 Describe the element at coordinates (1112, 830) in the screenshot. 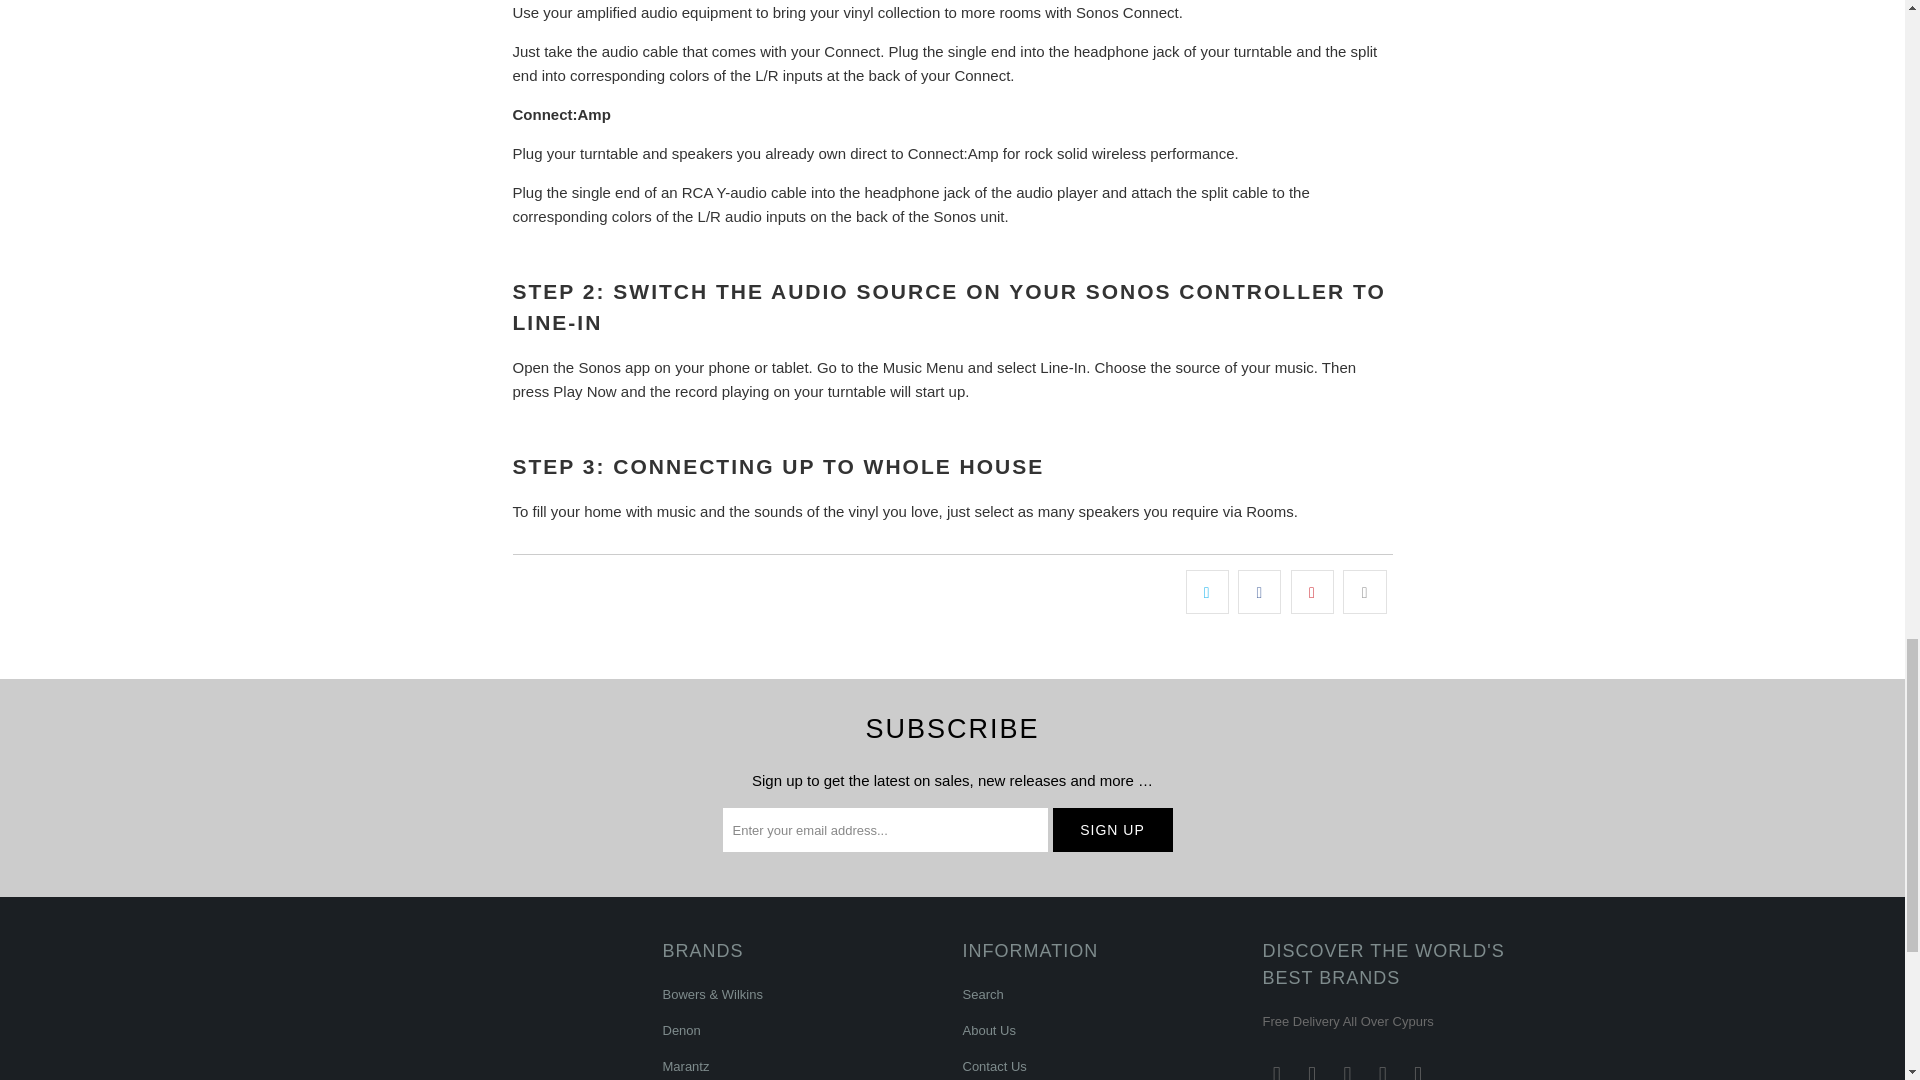

I see `Sign Up` at that location.